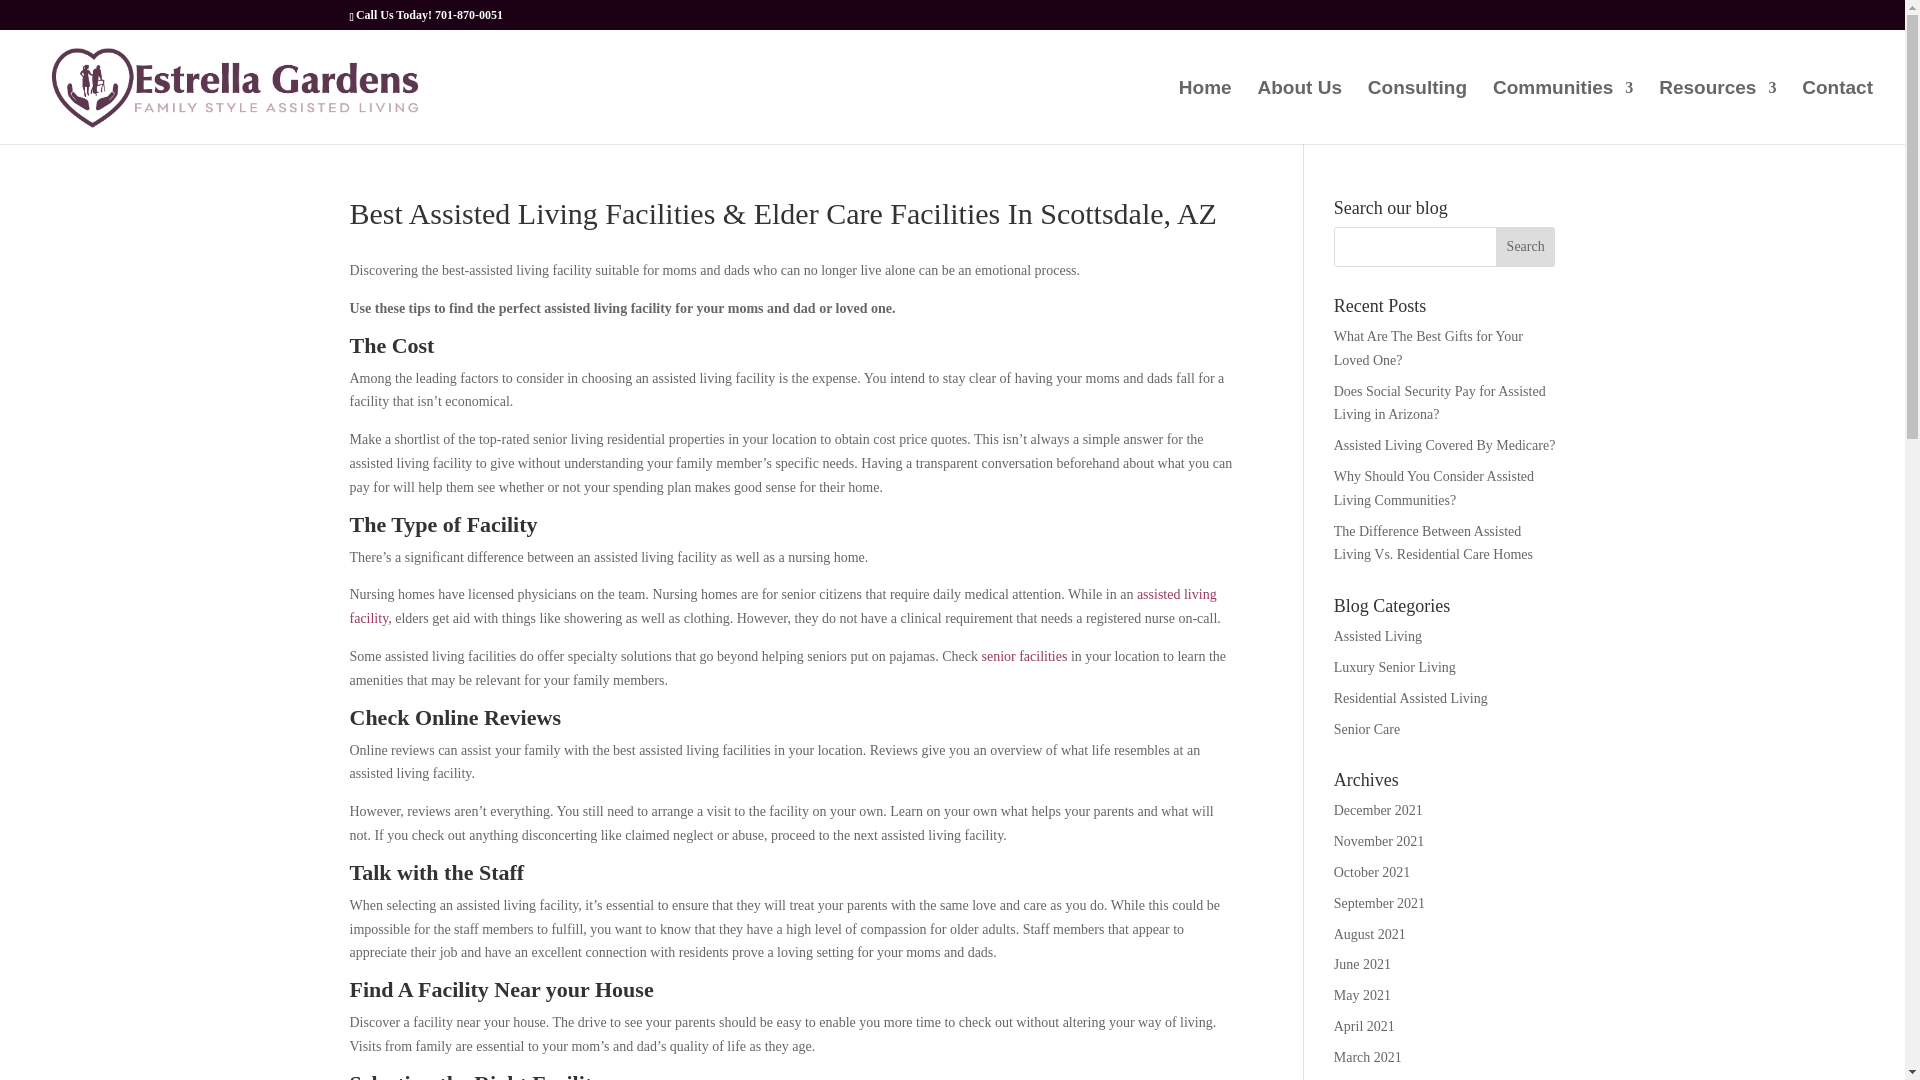 The width and height of the screenshot is (1920, 1080). I want to click on Check Online Reviews, so click(454, 718).